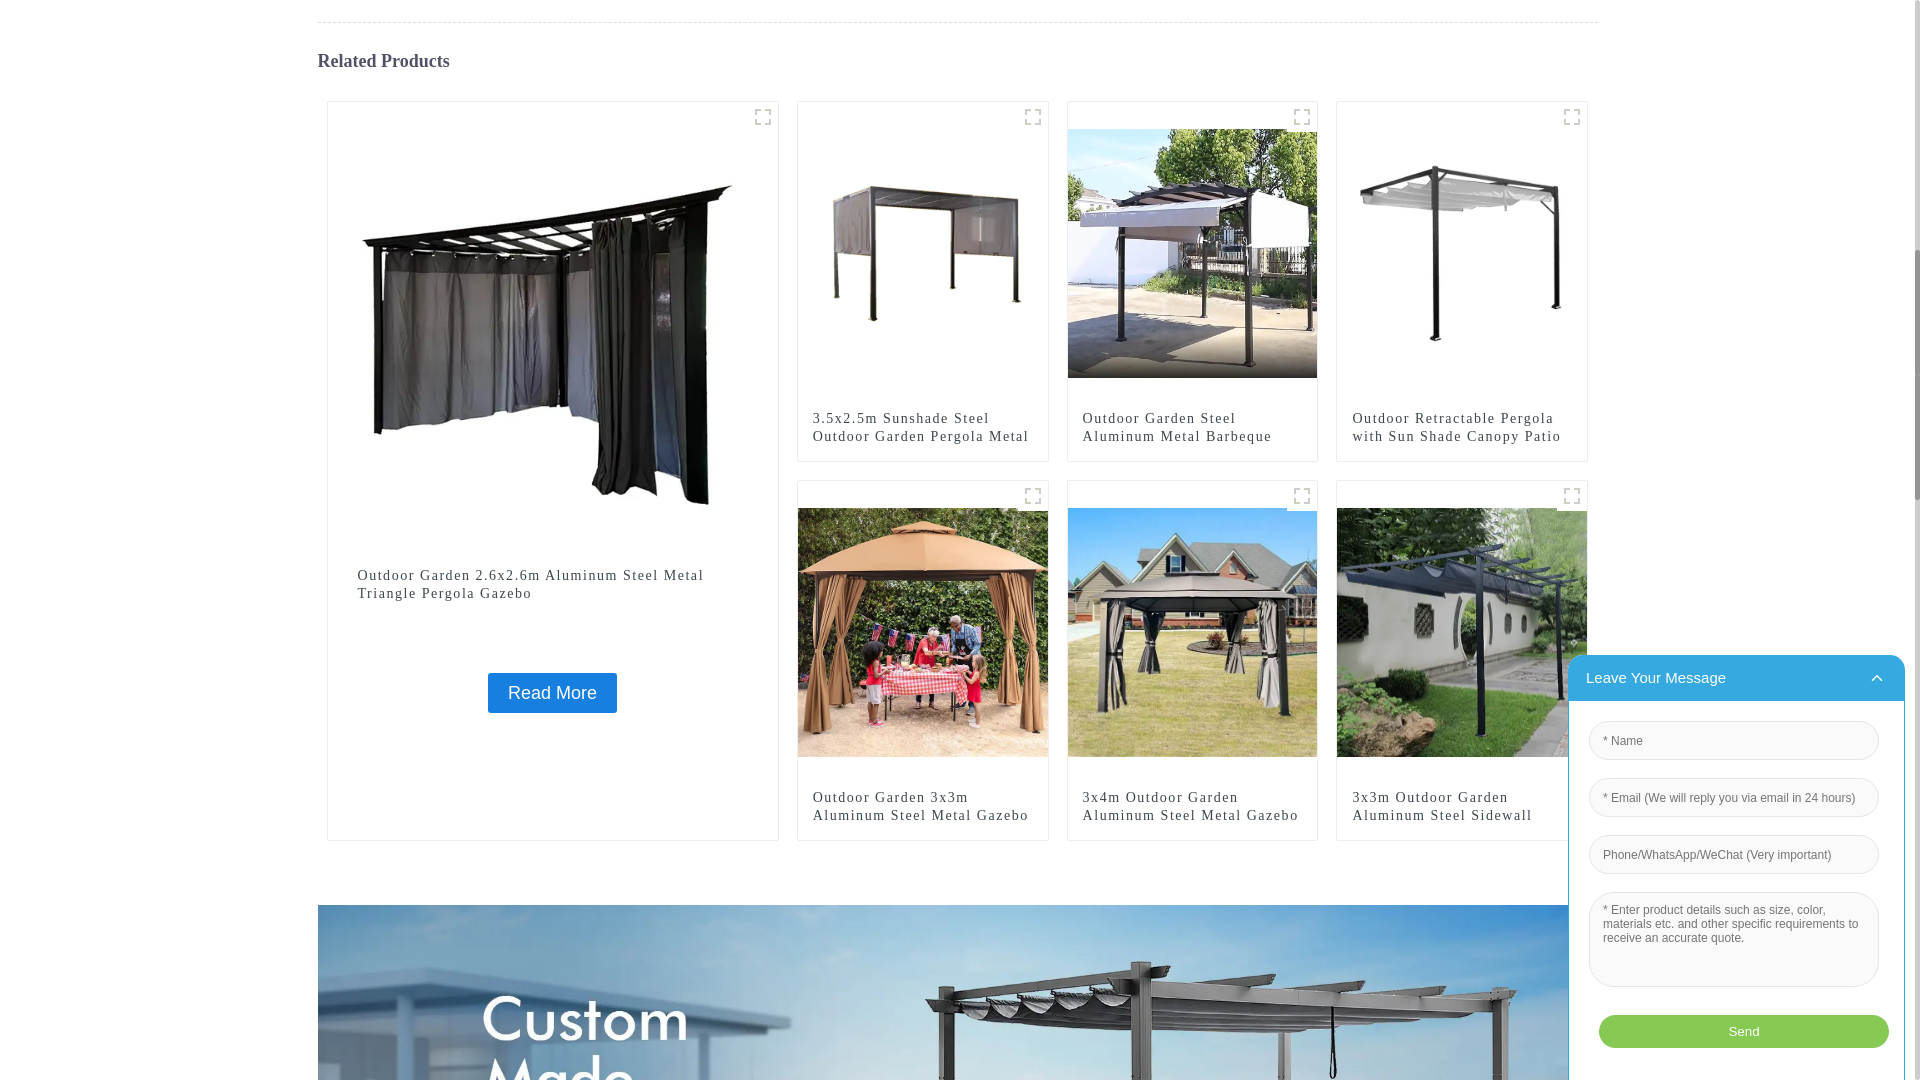  What do you see at coordinates (1302, 116) in the screenshot?
I see `c09ed66528e3510f2b7a2e957ca8607` at bounding box center [1302, 116].